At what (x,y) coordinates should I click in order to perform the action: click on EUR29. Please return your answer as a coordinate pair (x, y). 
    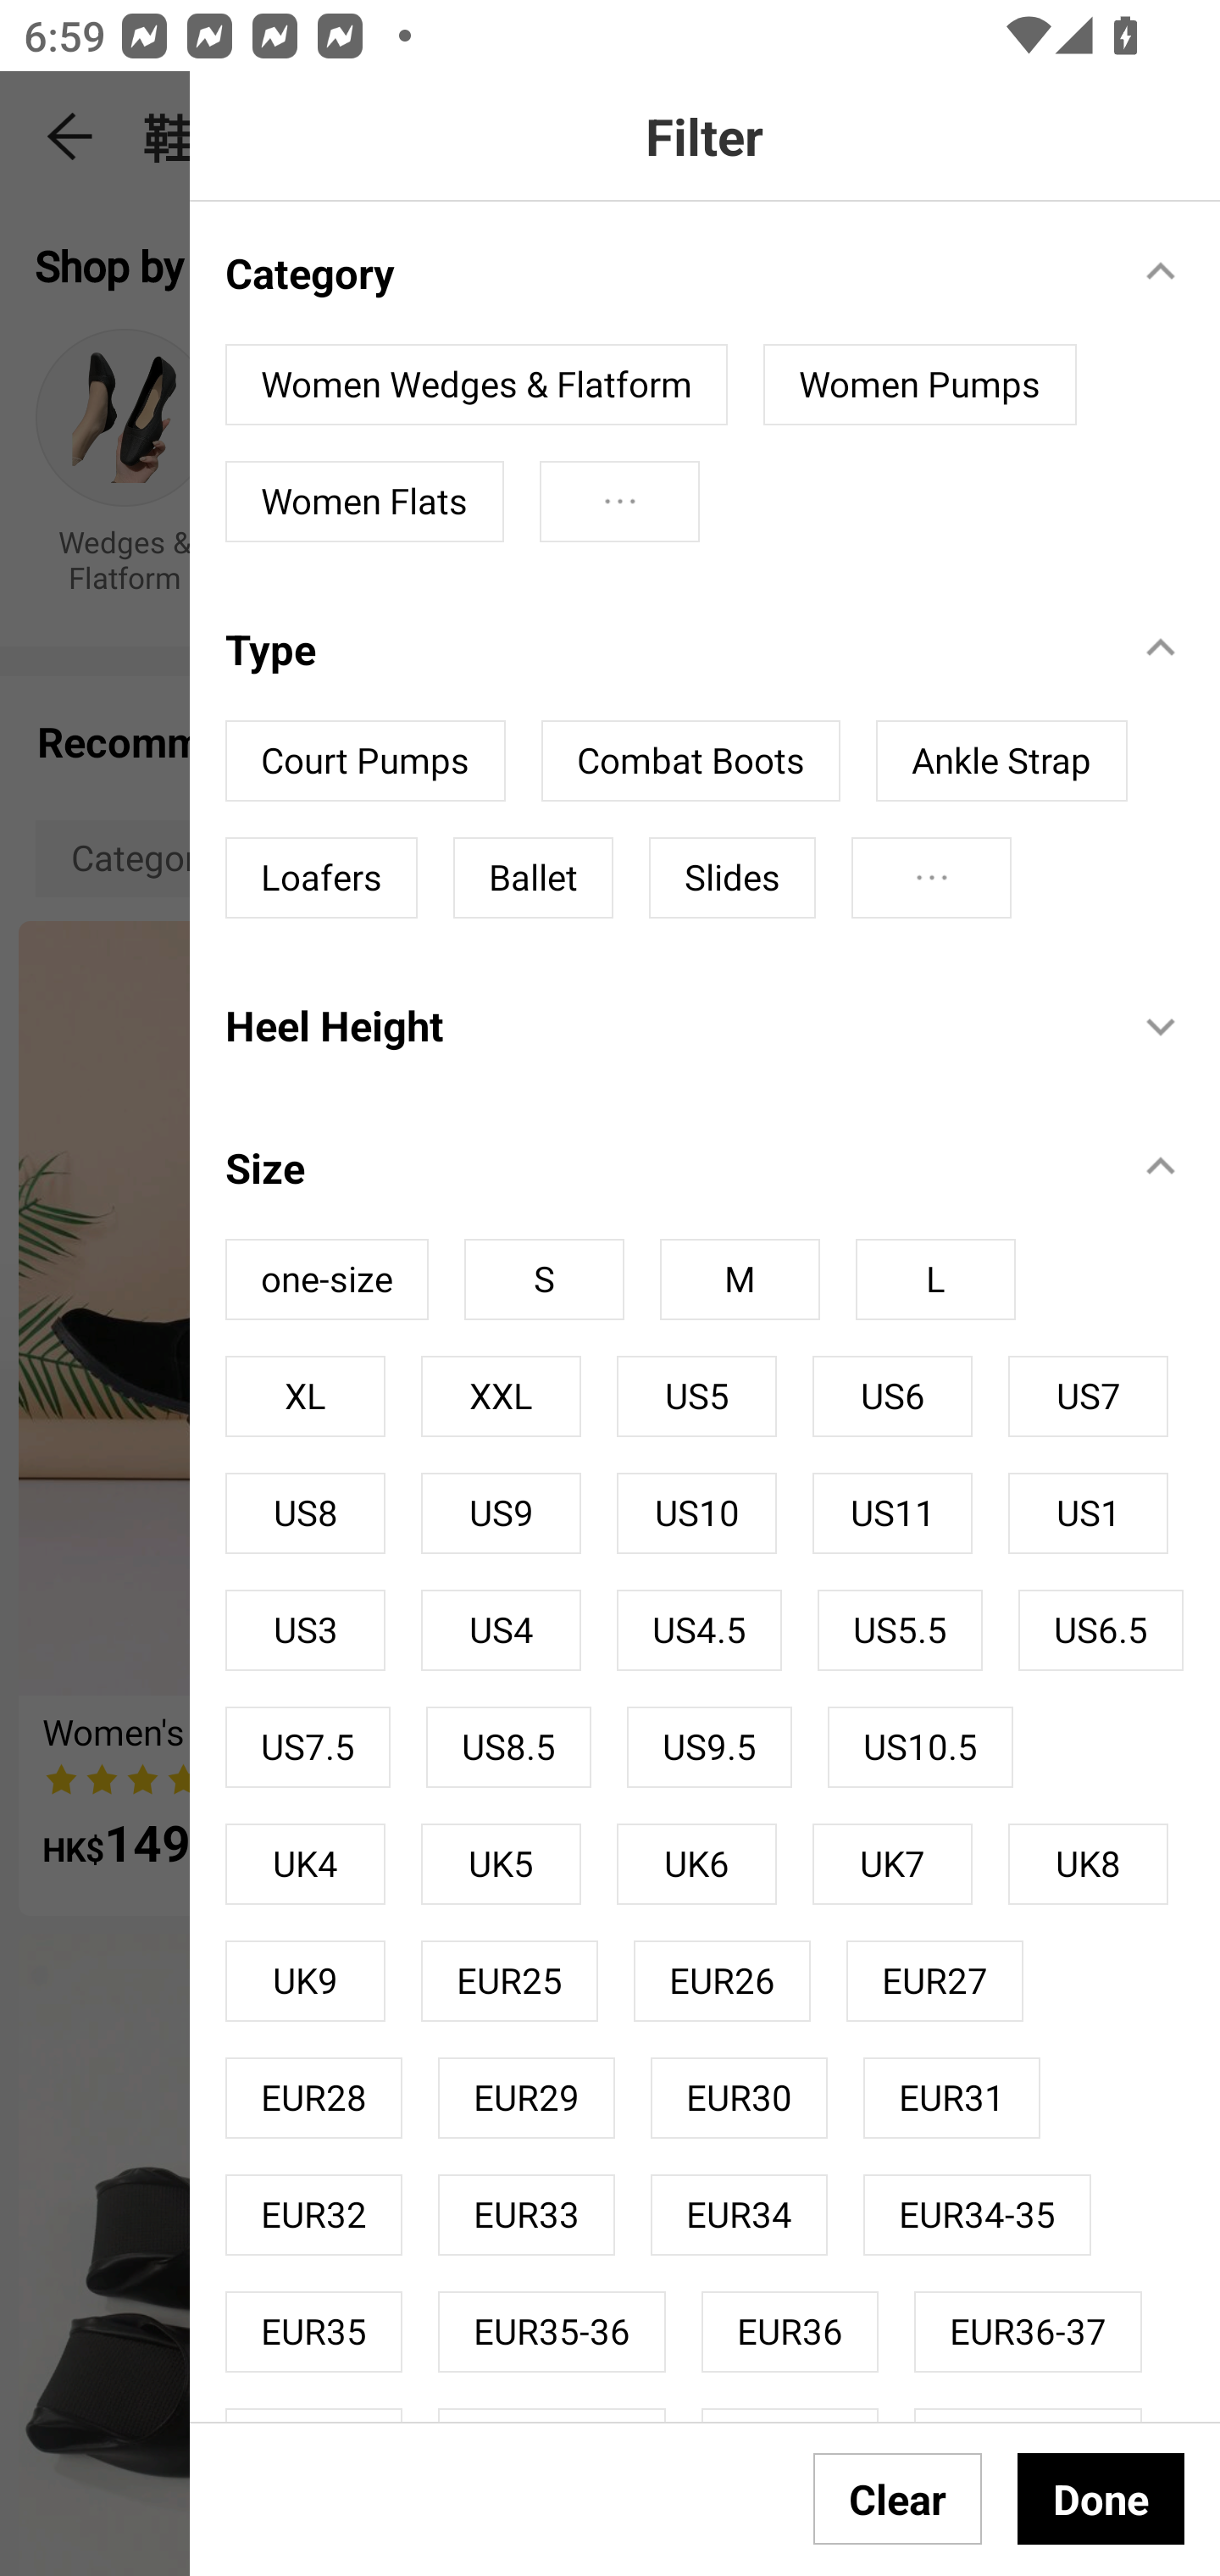
    Looking at the image, I should click on (525, 2098).